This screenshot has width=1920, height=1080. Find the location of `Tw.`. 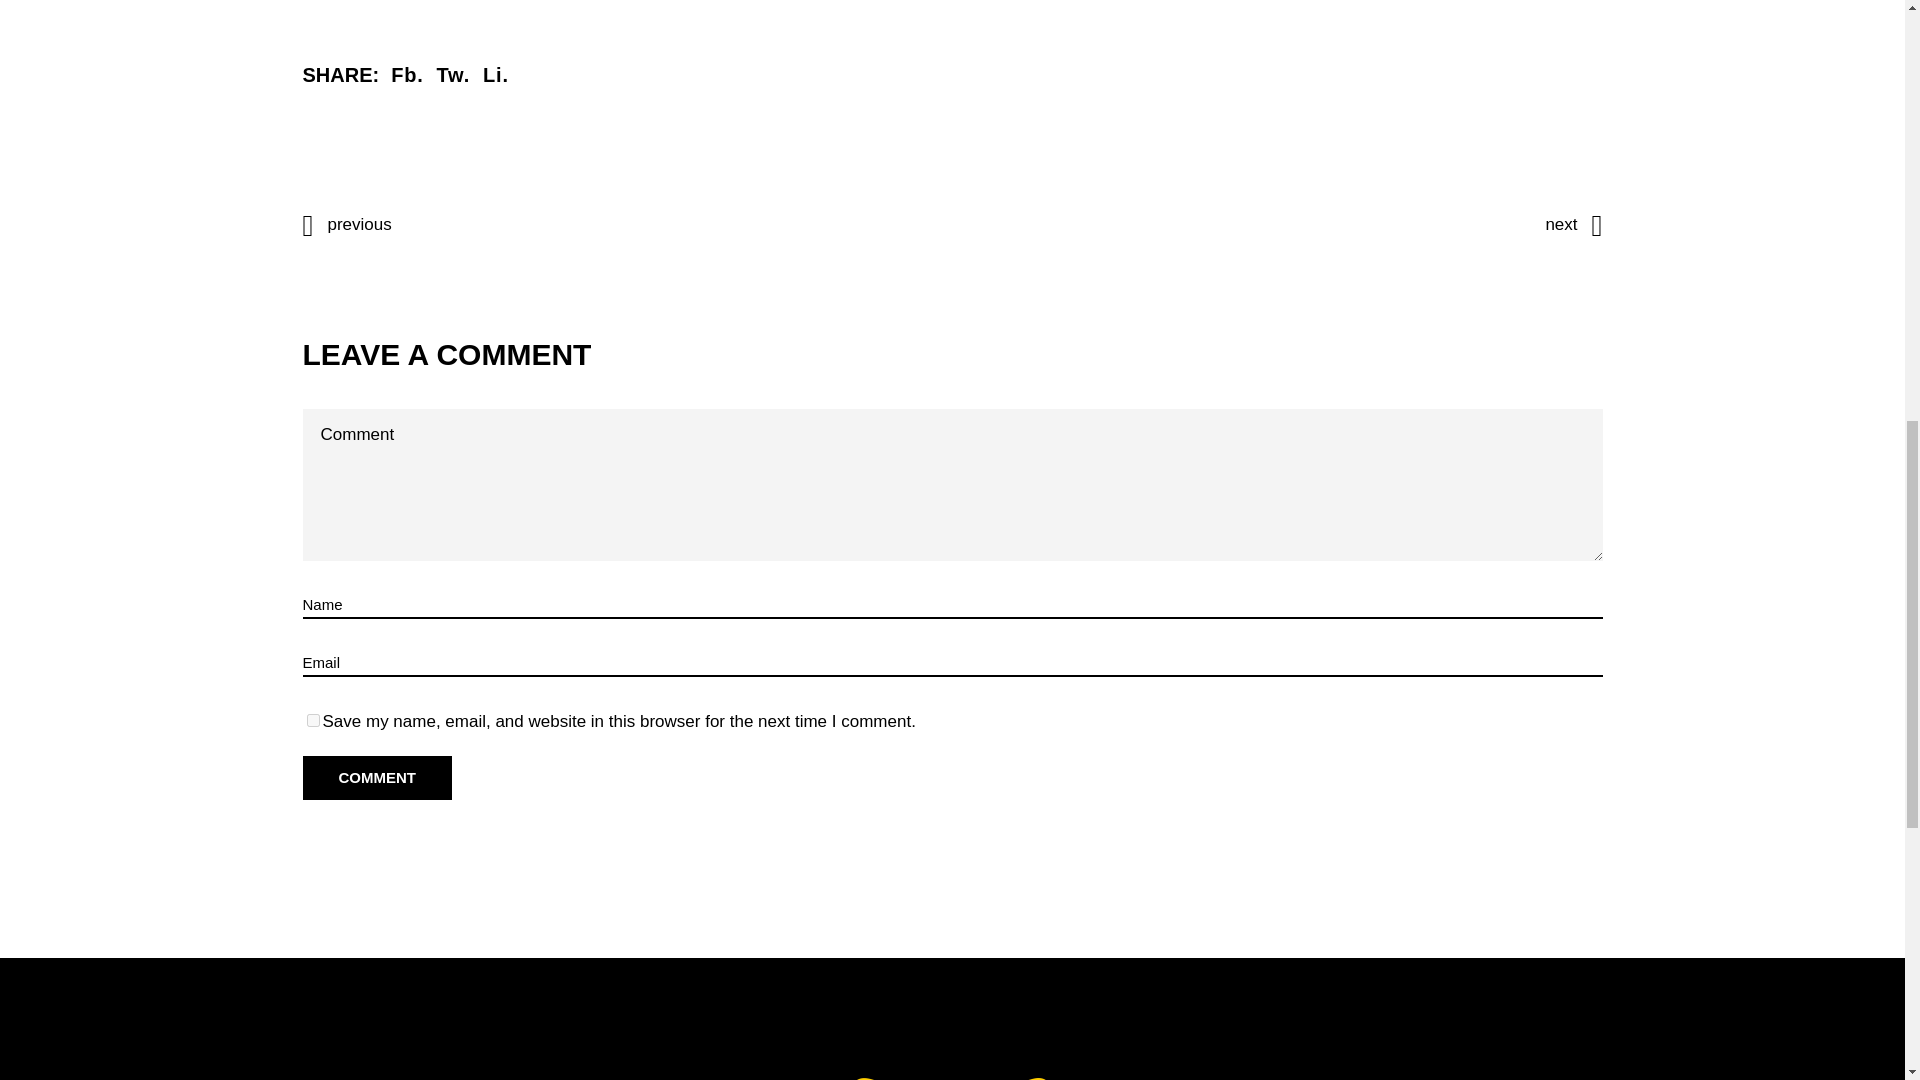

Tw. is located at coordinates (454, 74).